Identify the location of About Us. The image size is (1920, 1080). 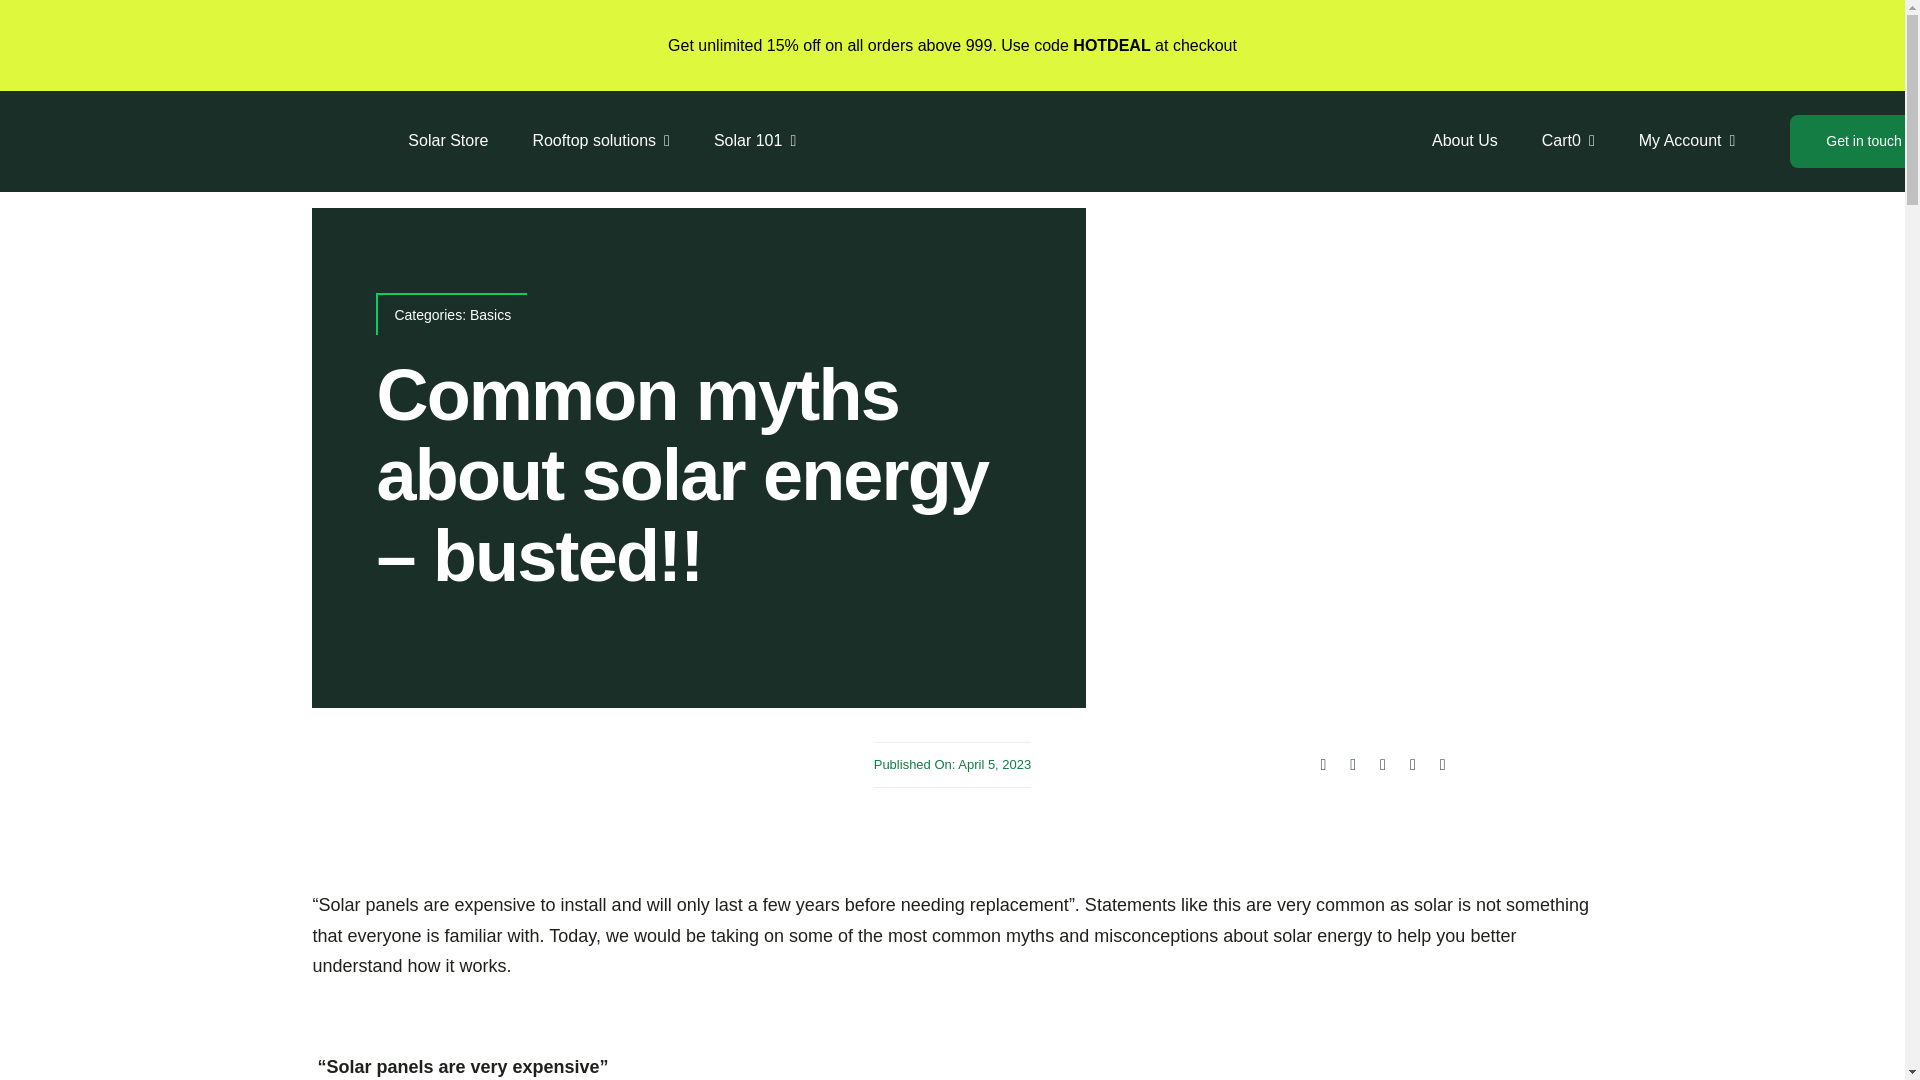
(1464, 141).